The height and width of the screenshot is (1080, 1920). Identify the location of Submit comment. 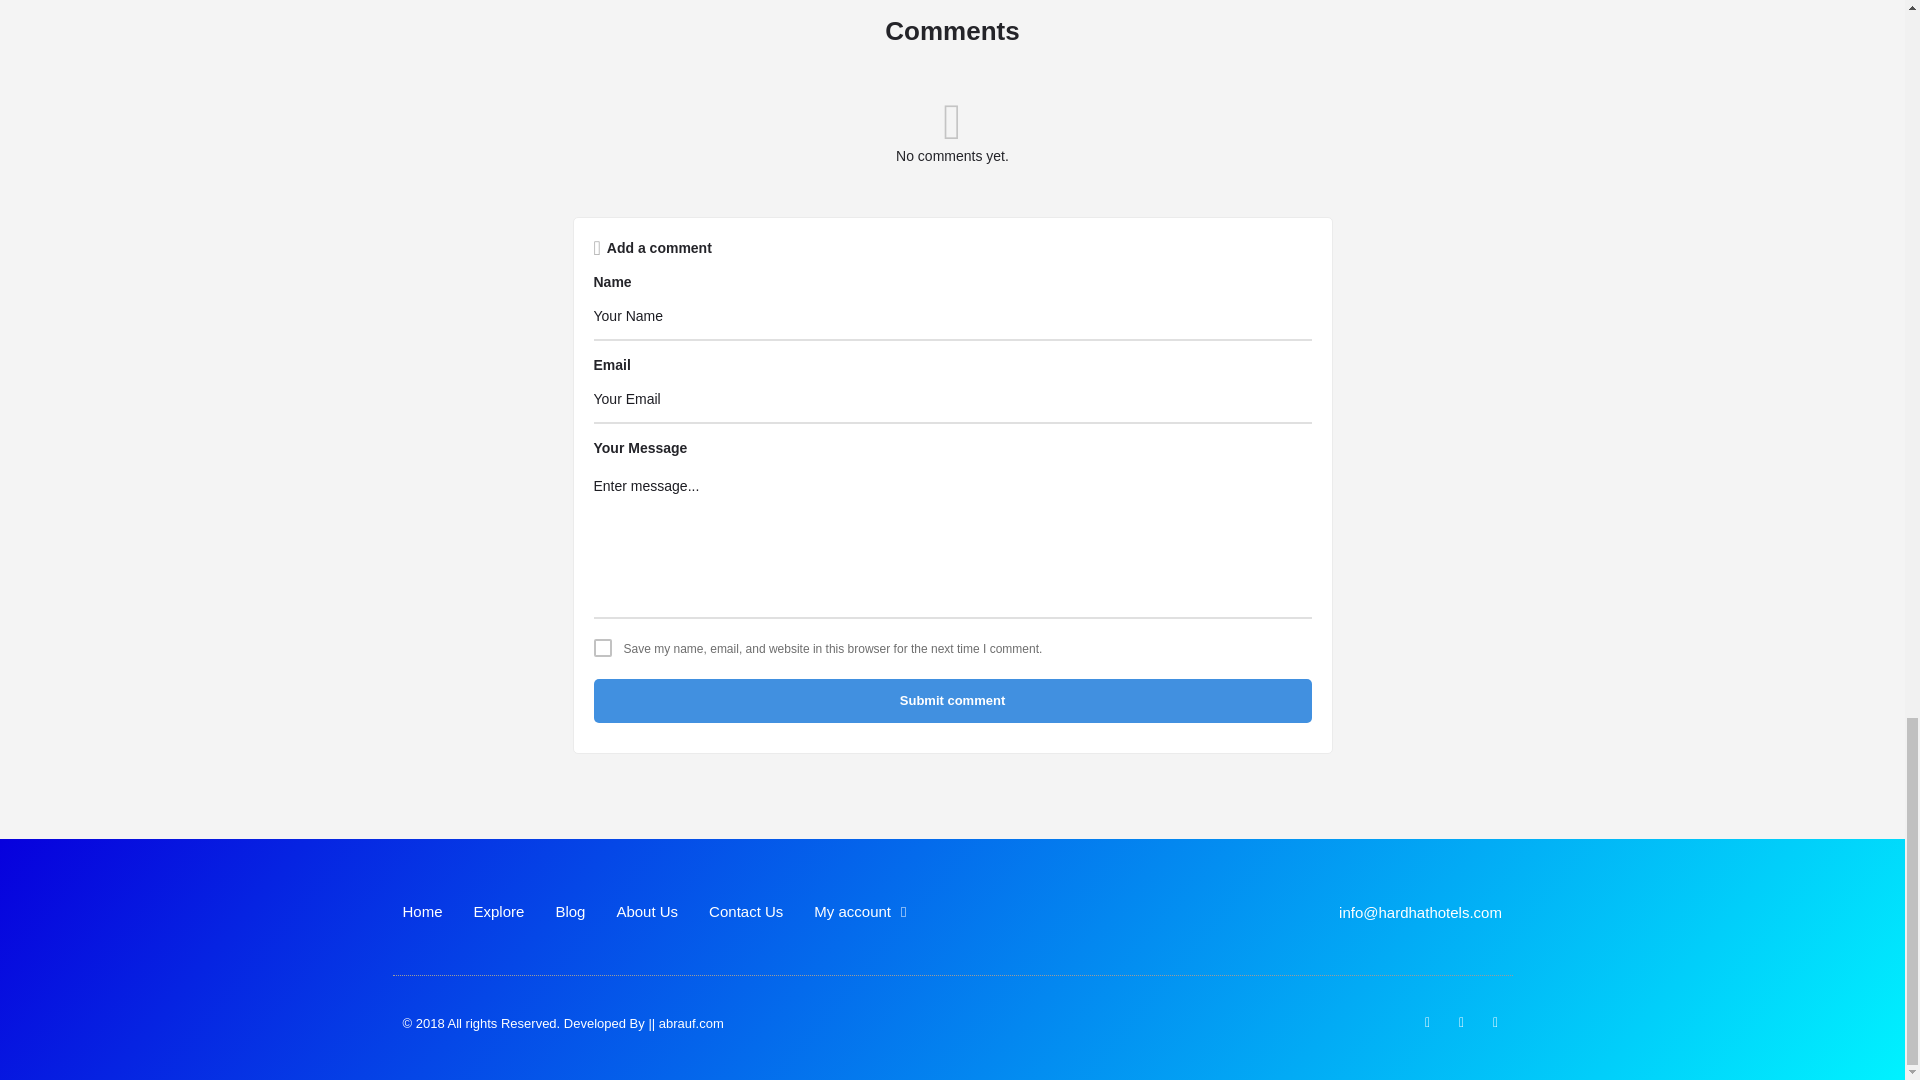
(952, 700).